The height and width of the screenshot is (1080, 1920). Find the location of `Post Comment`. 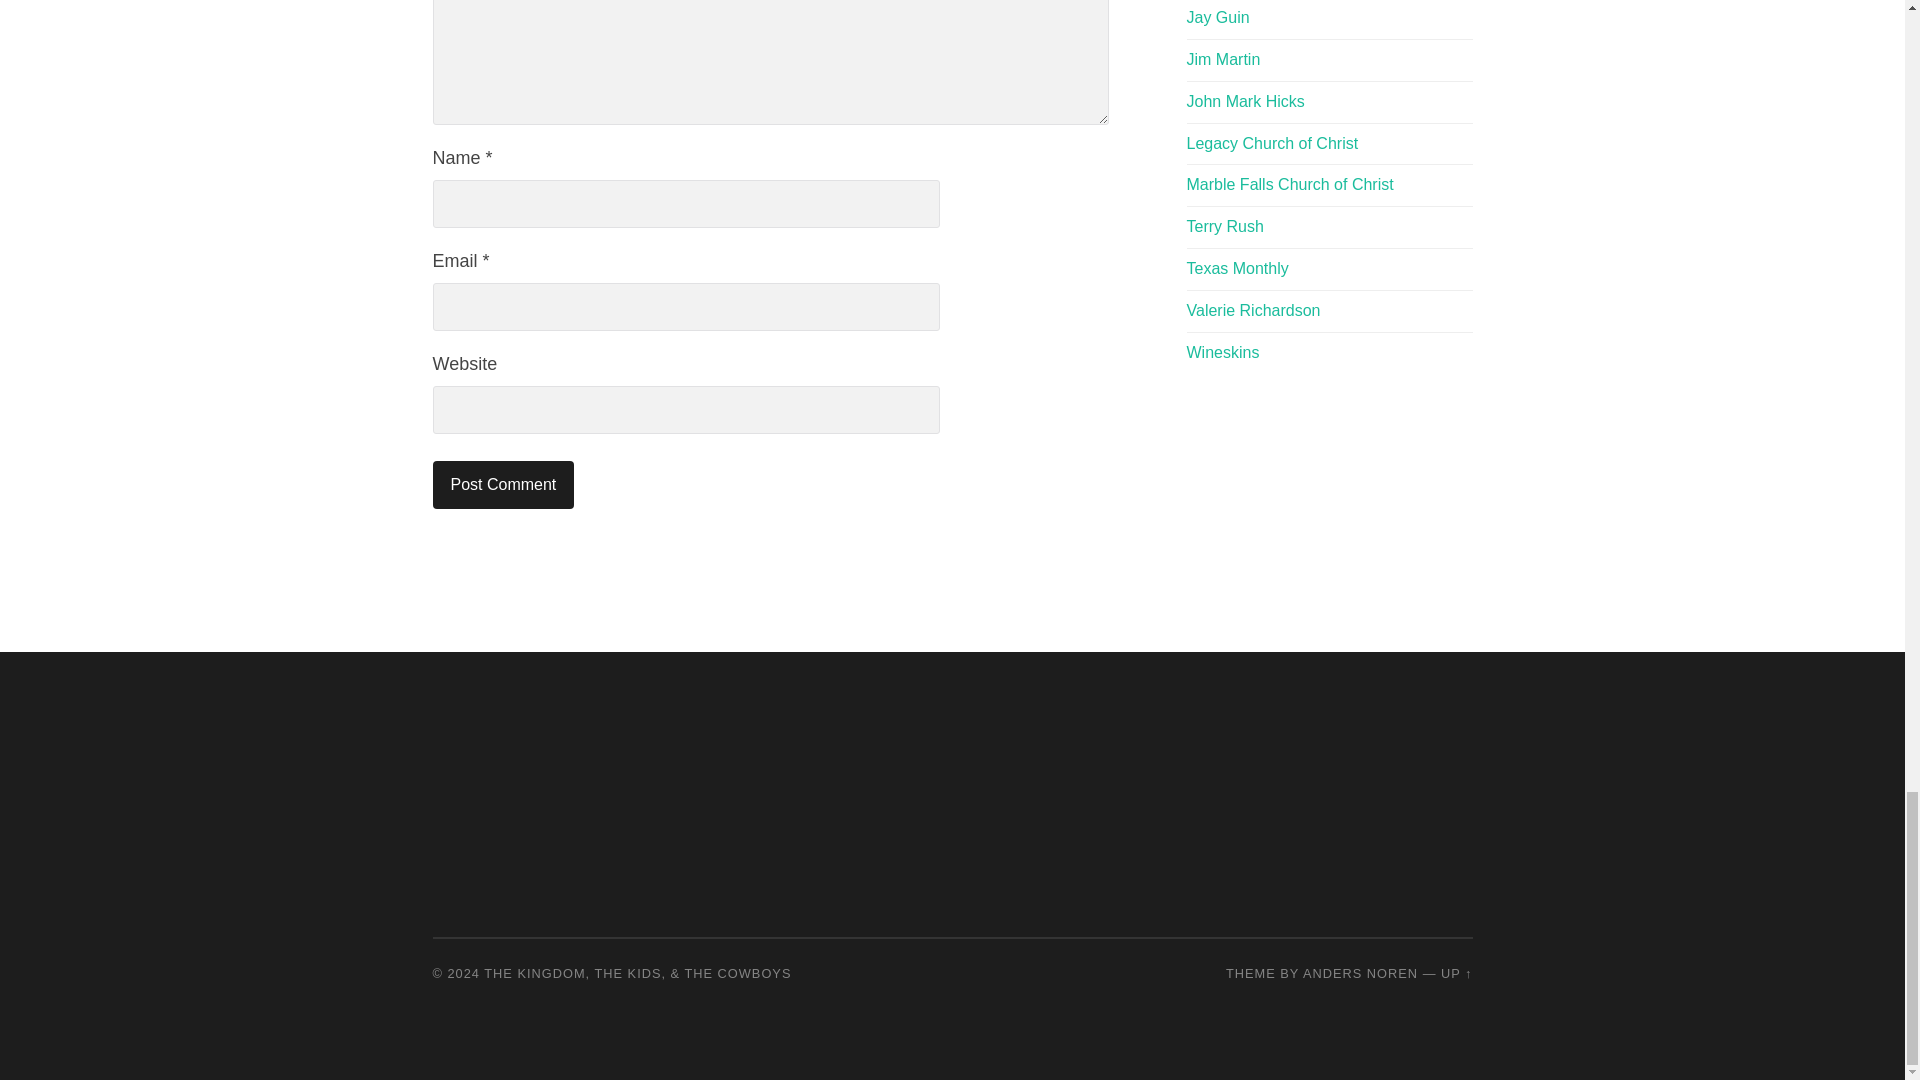

Post Comment is located at coordinates (503, 484).